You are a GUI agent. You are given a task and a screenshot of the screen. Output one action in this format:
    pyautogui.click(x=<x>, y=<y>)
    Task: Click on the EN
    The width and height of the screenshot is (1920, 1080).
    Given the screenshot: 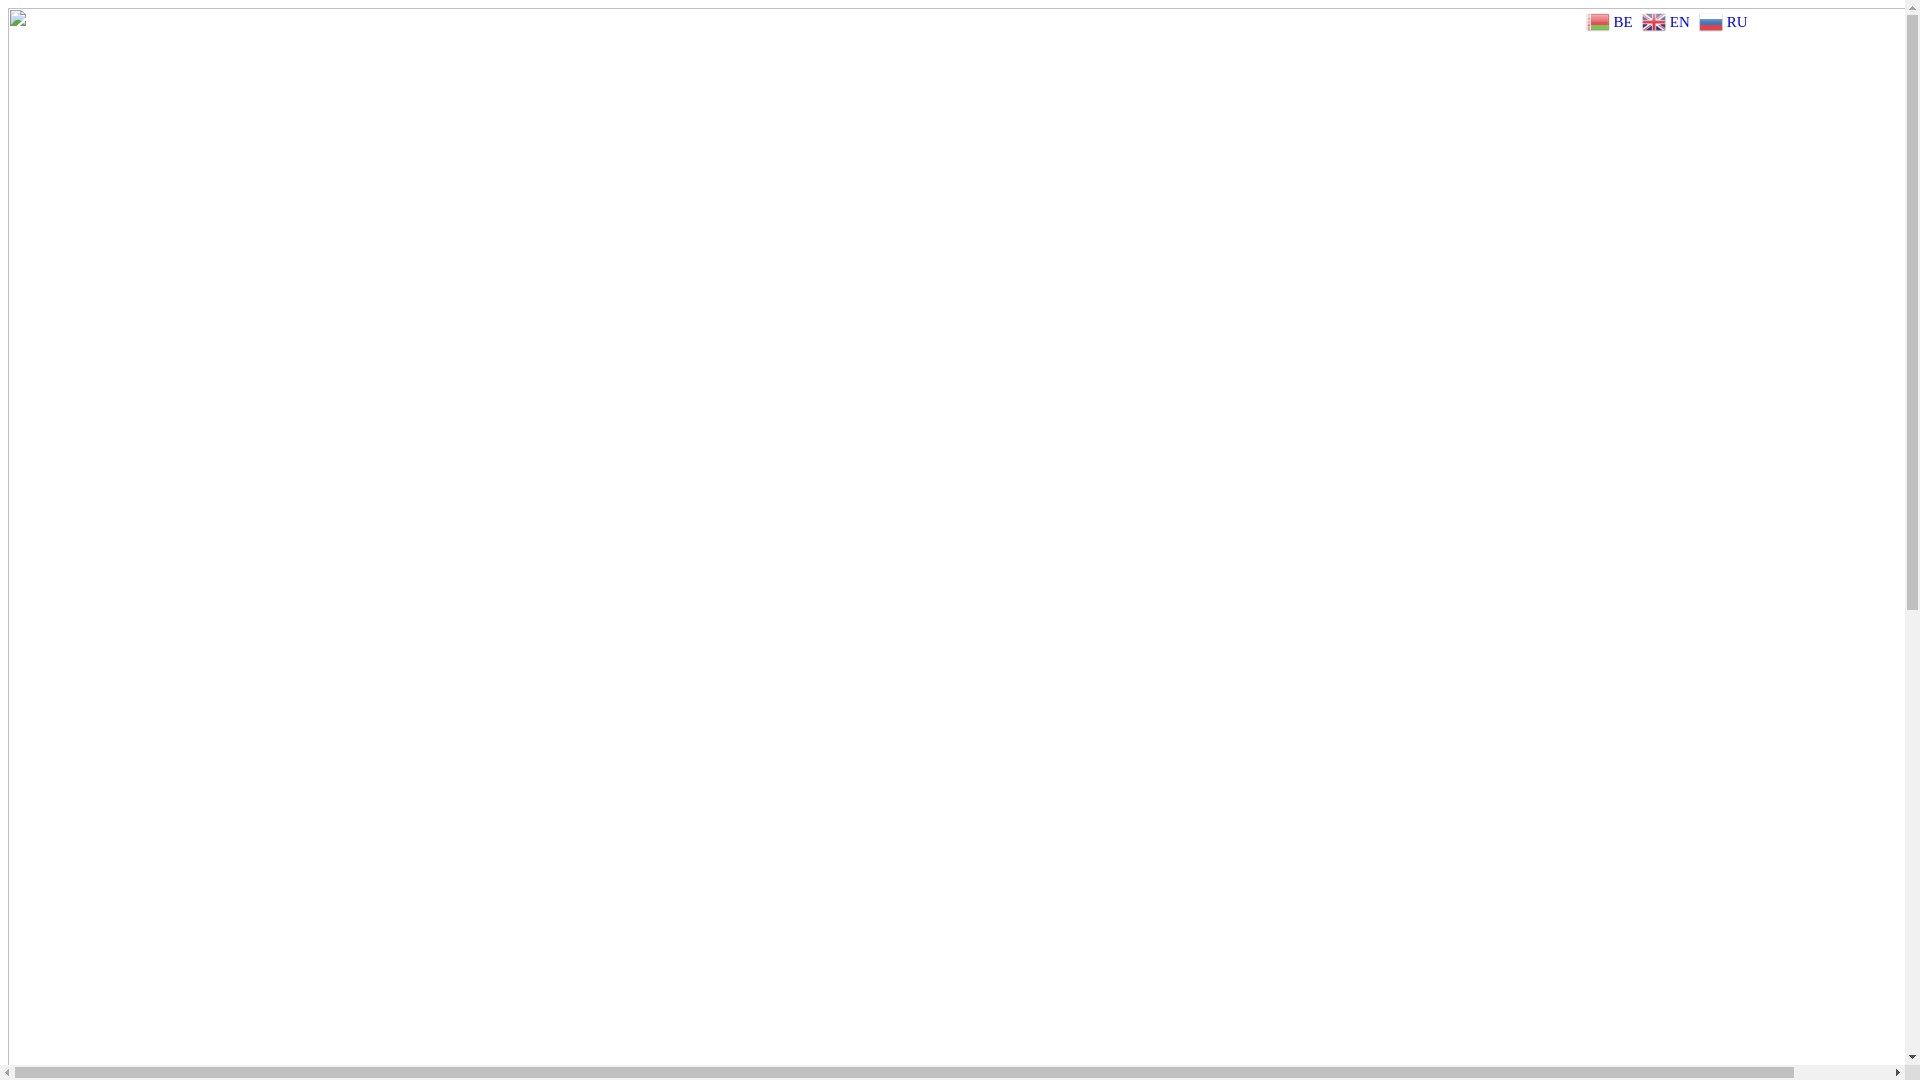 What is the action you would take?
    pyautogui.click(x=1668, y=20)
    